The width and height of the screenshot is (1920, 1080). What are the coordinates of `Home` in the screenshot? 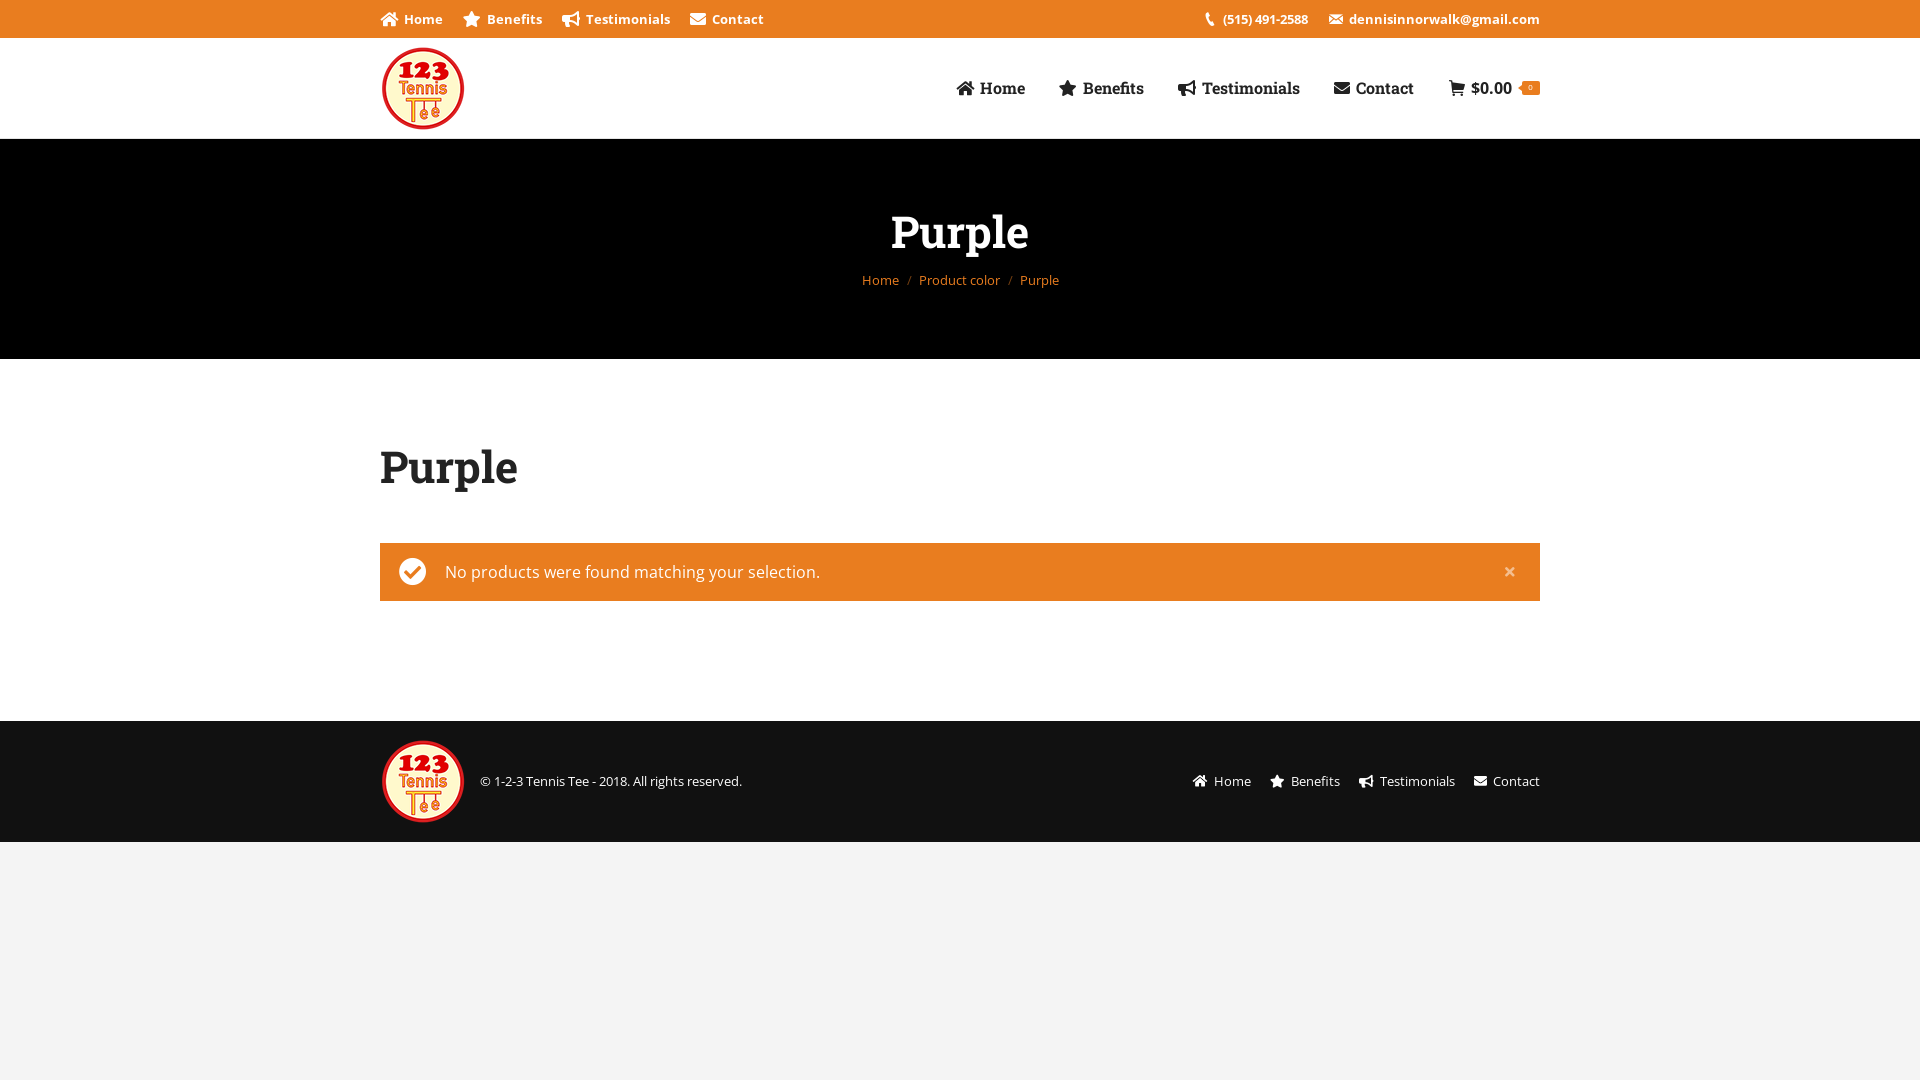 It's located at (880, 279).